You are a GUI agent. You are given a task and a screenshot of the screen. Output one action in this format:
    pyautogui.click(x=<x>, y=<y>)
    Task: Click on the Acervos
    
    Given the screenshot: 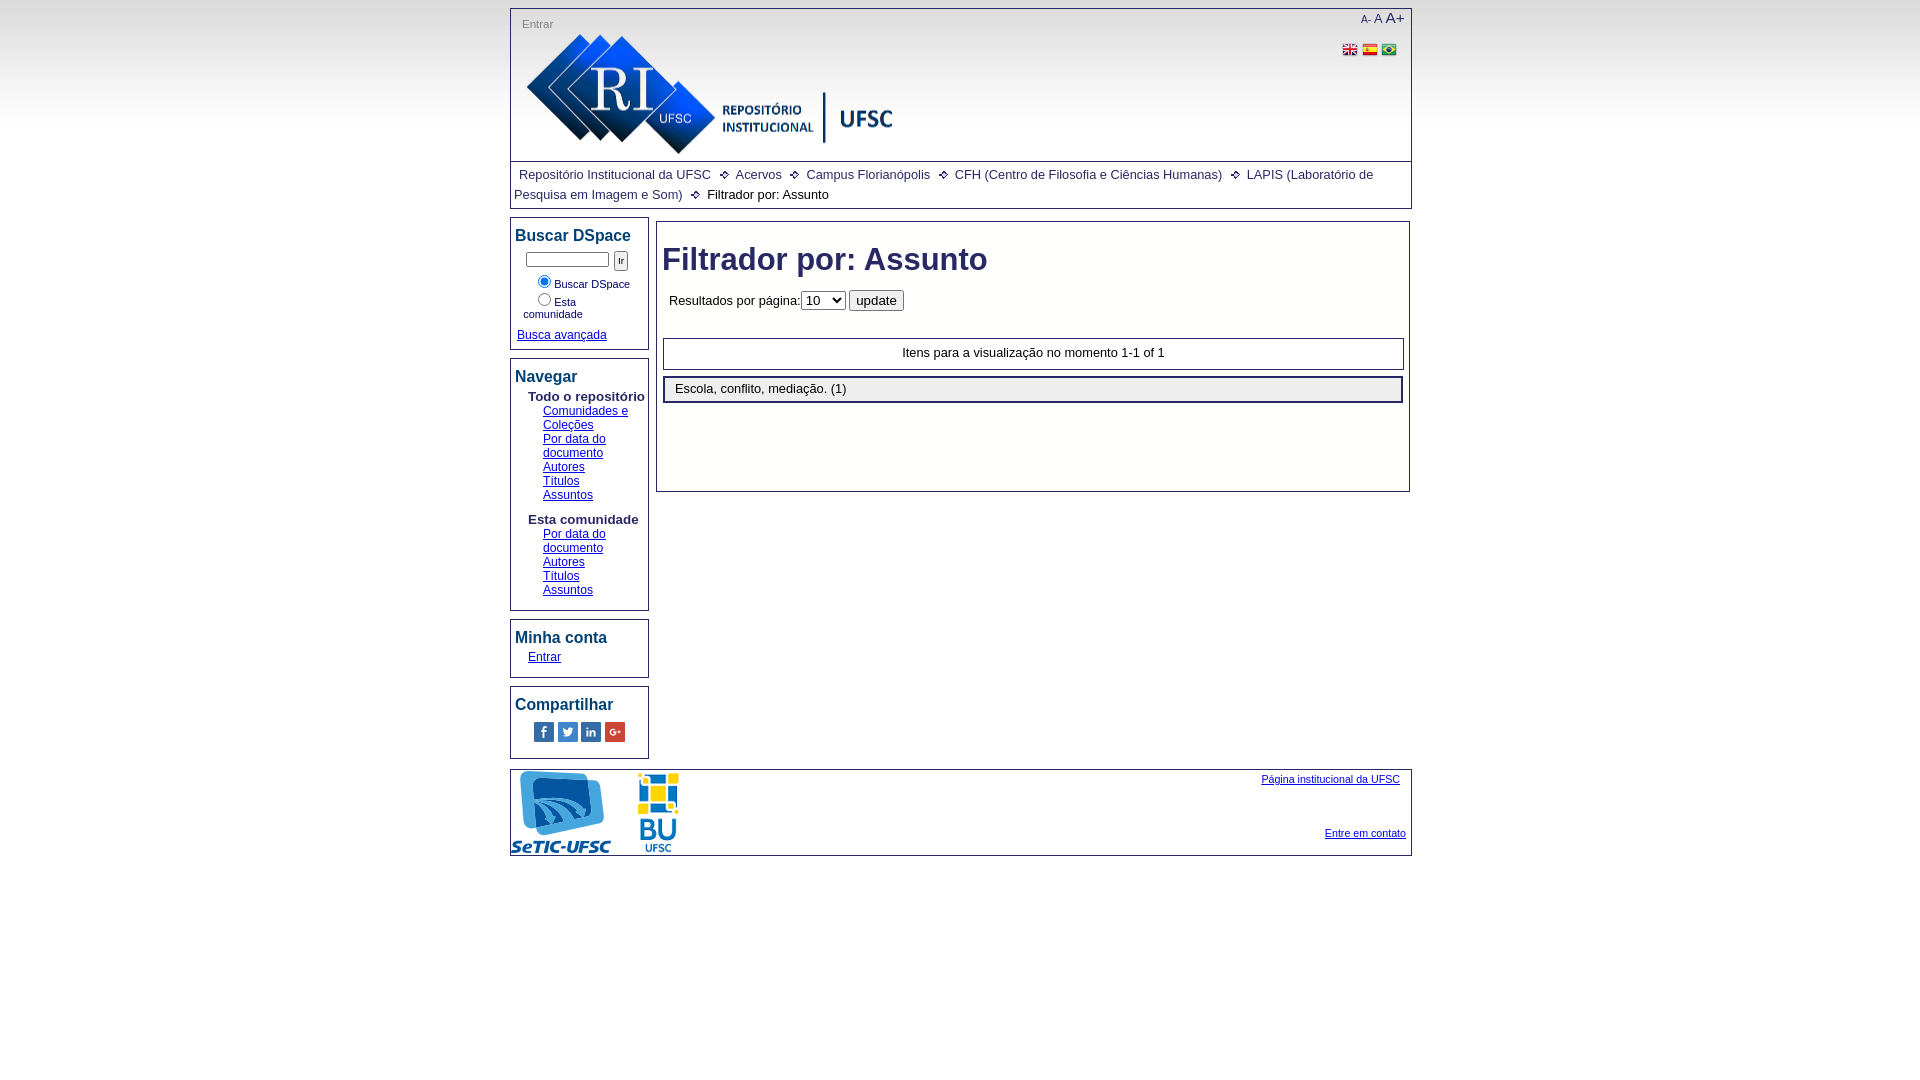 What is the action you would take?
    pyautogui.click(x=759, y=174)
    